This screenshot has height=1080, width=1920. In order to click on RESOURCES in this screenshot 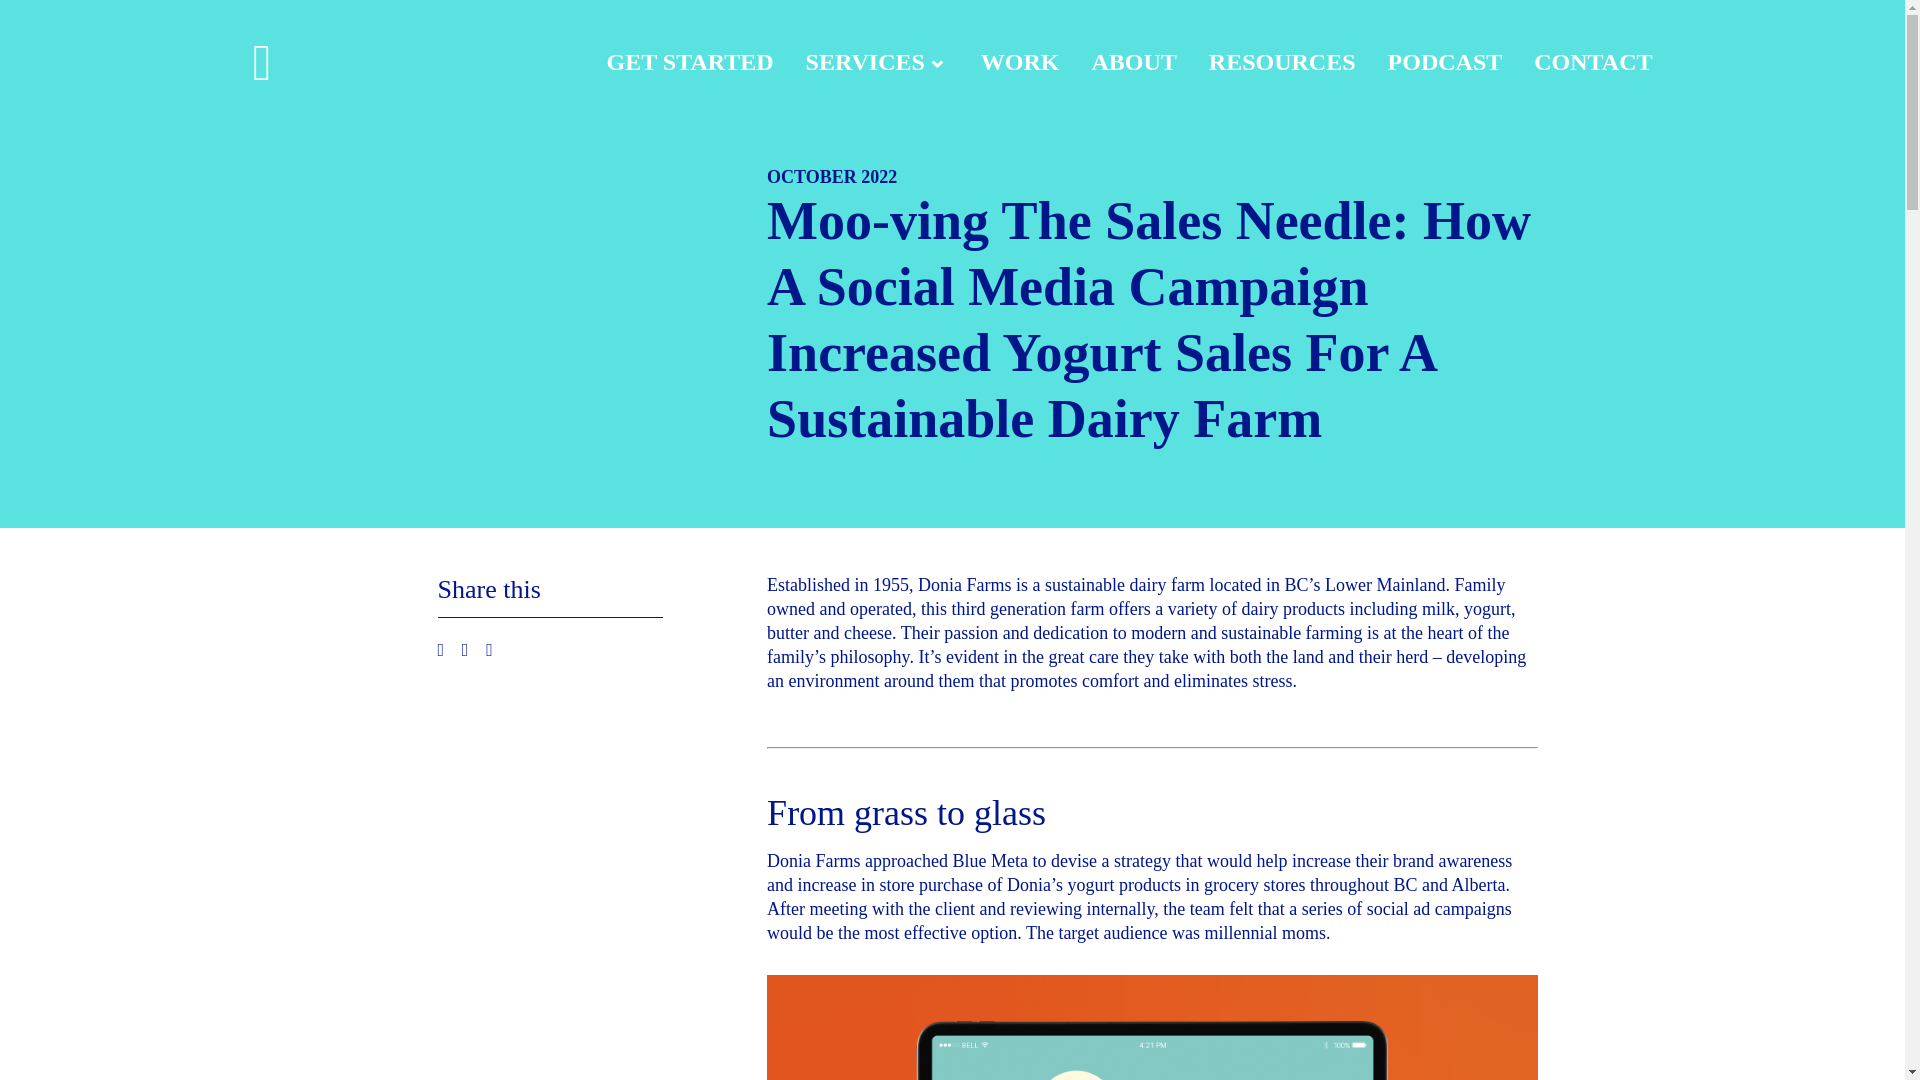, I will do `click(1282, 62)`.